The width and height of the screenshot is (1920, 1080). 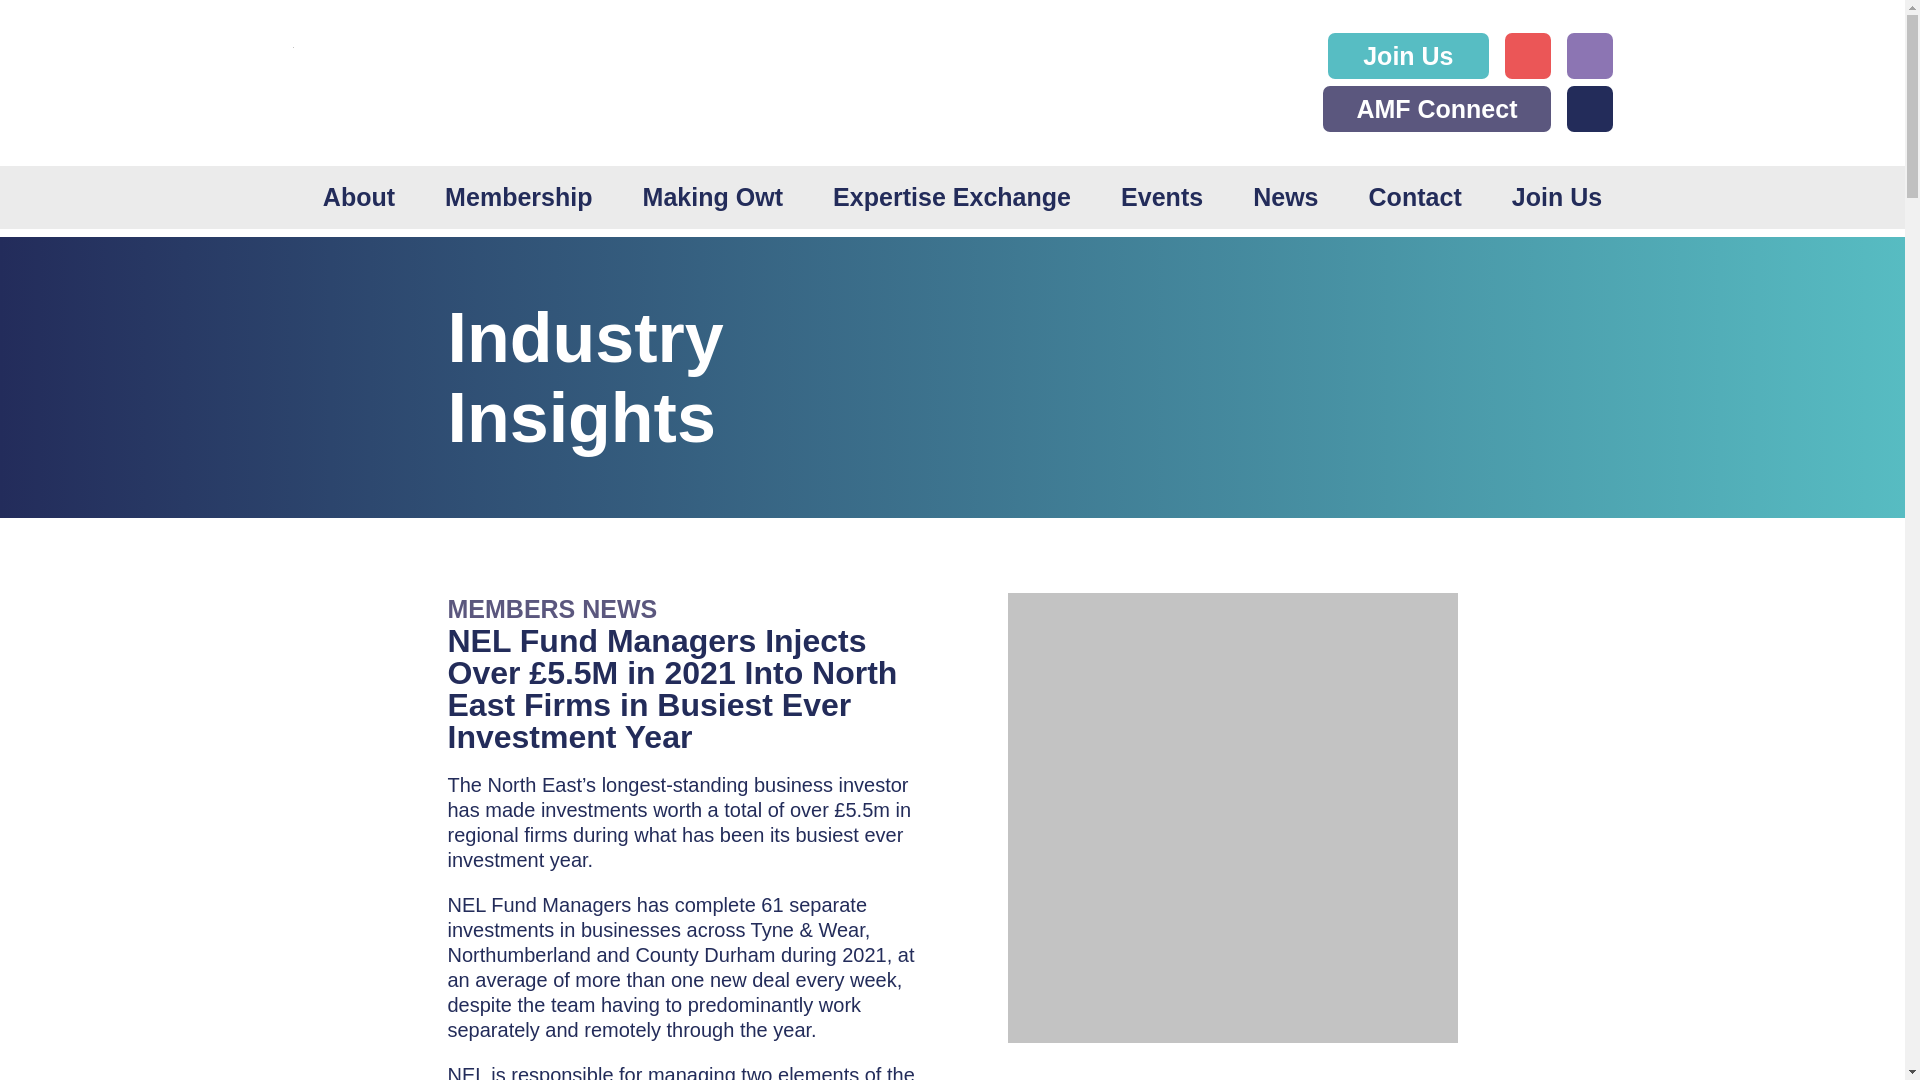 What do you see at coordinates (1414, 196) in the screenshot?
I see `Contact` at bounding box center [1414, 196].